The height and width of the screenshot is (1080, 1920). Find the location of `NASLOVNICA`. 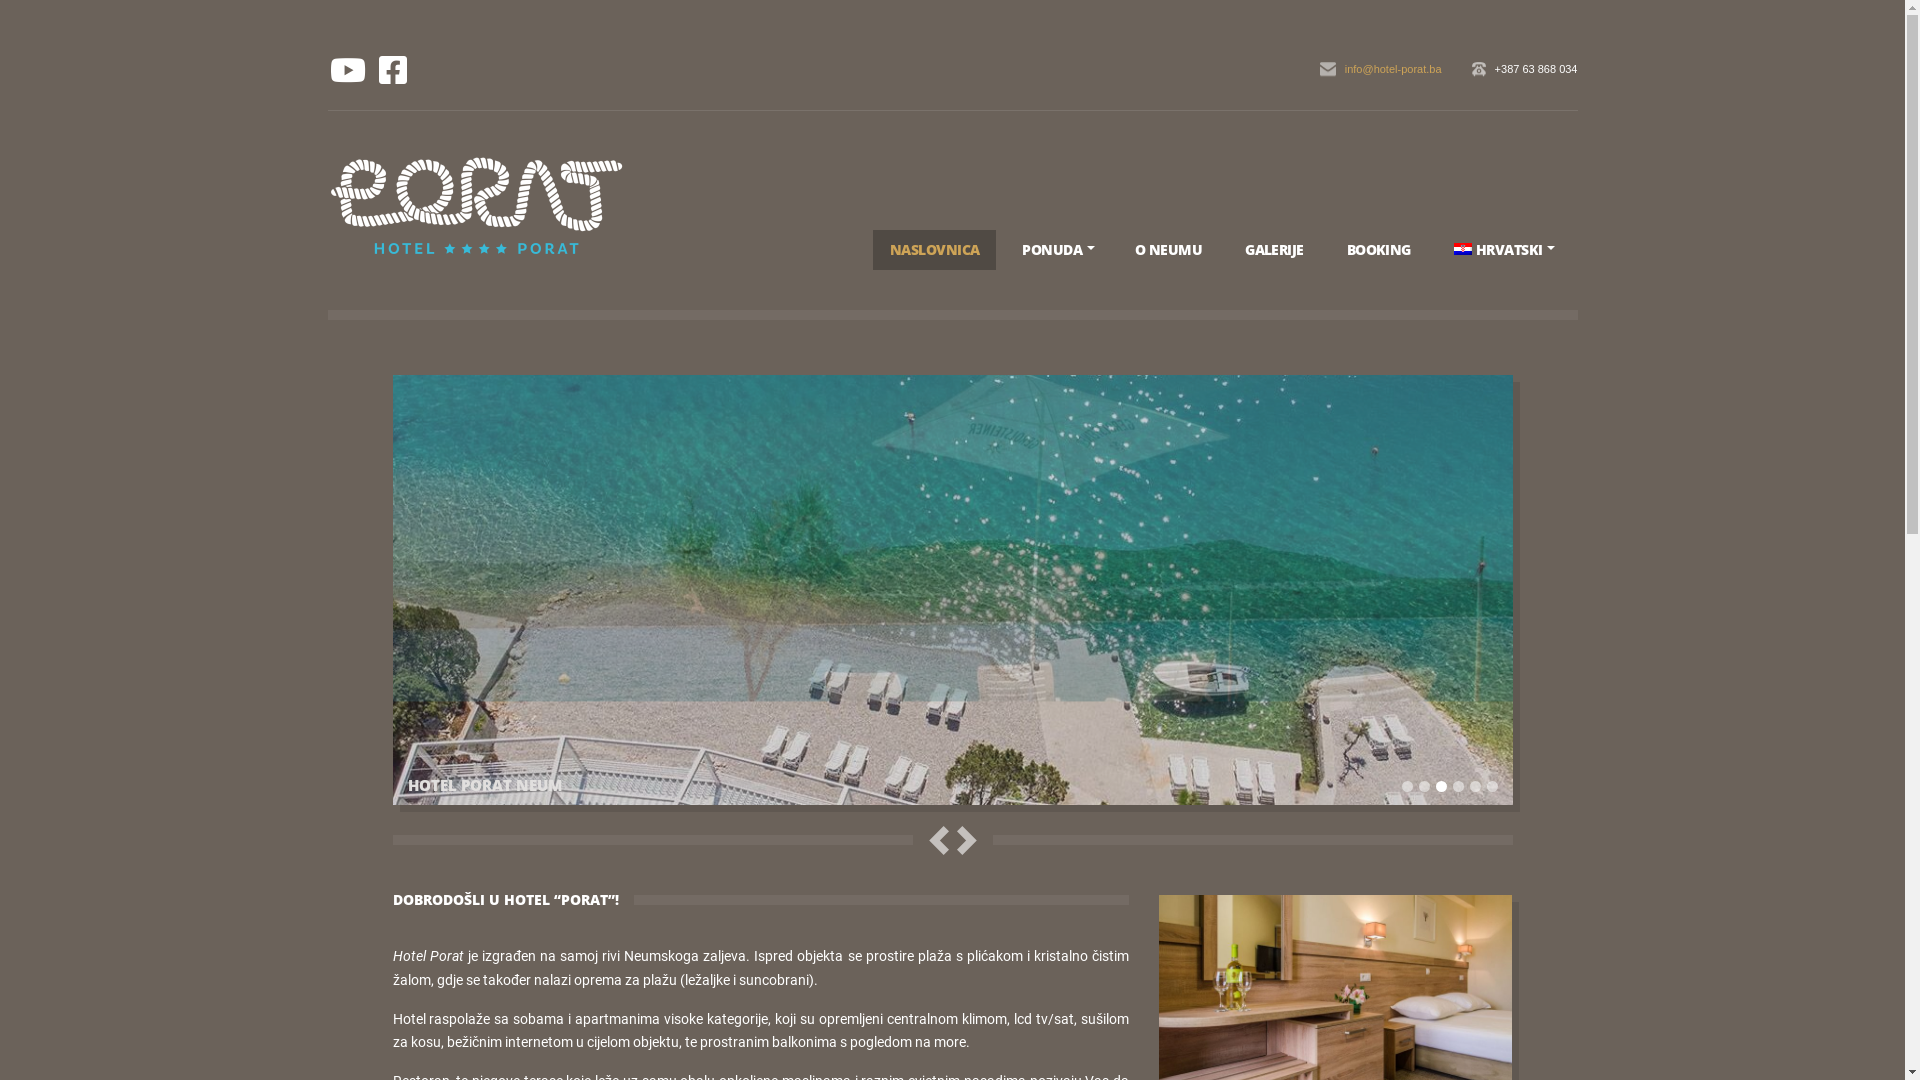

NASLOVNICA is located at coordinates (934, 250).